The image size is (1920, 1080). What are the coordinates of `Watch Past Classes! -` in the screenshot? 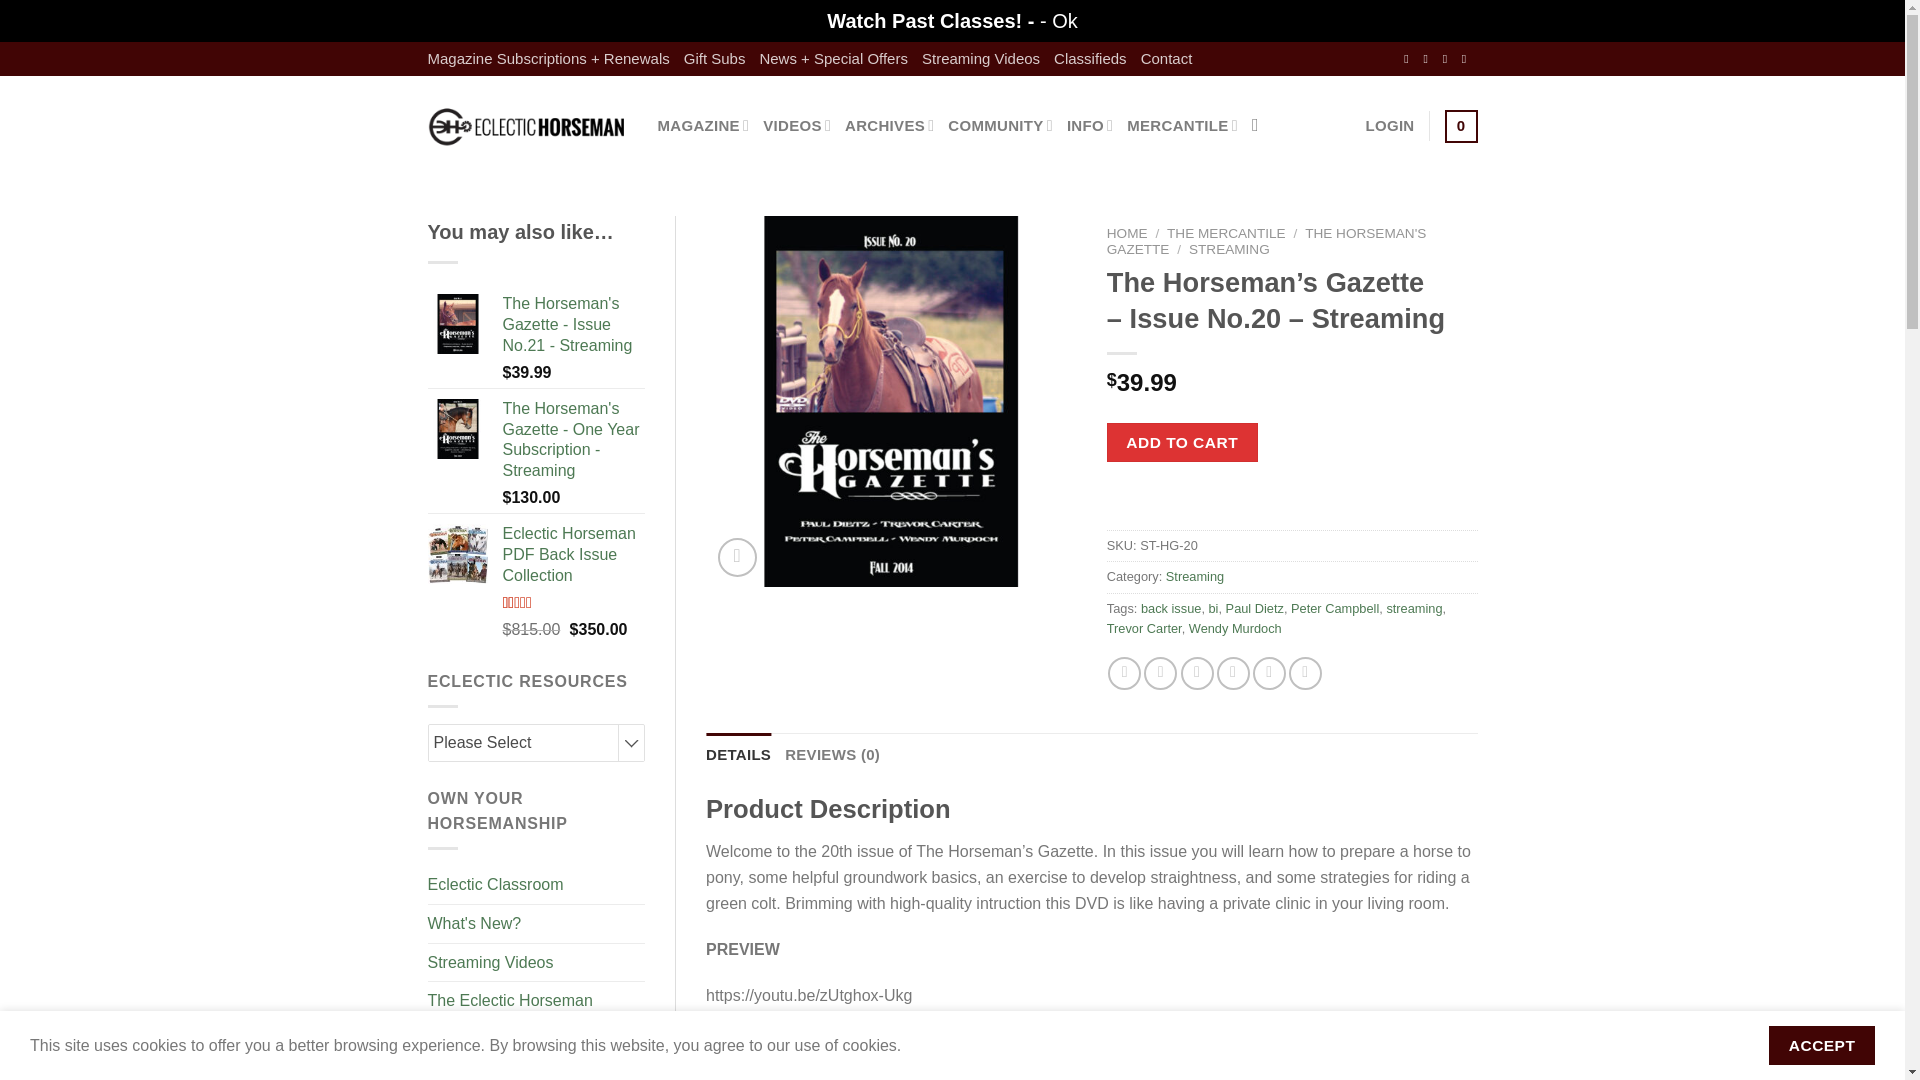 It's located at (934, 20).